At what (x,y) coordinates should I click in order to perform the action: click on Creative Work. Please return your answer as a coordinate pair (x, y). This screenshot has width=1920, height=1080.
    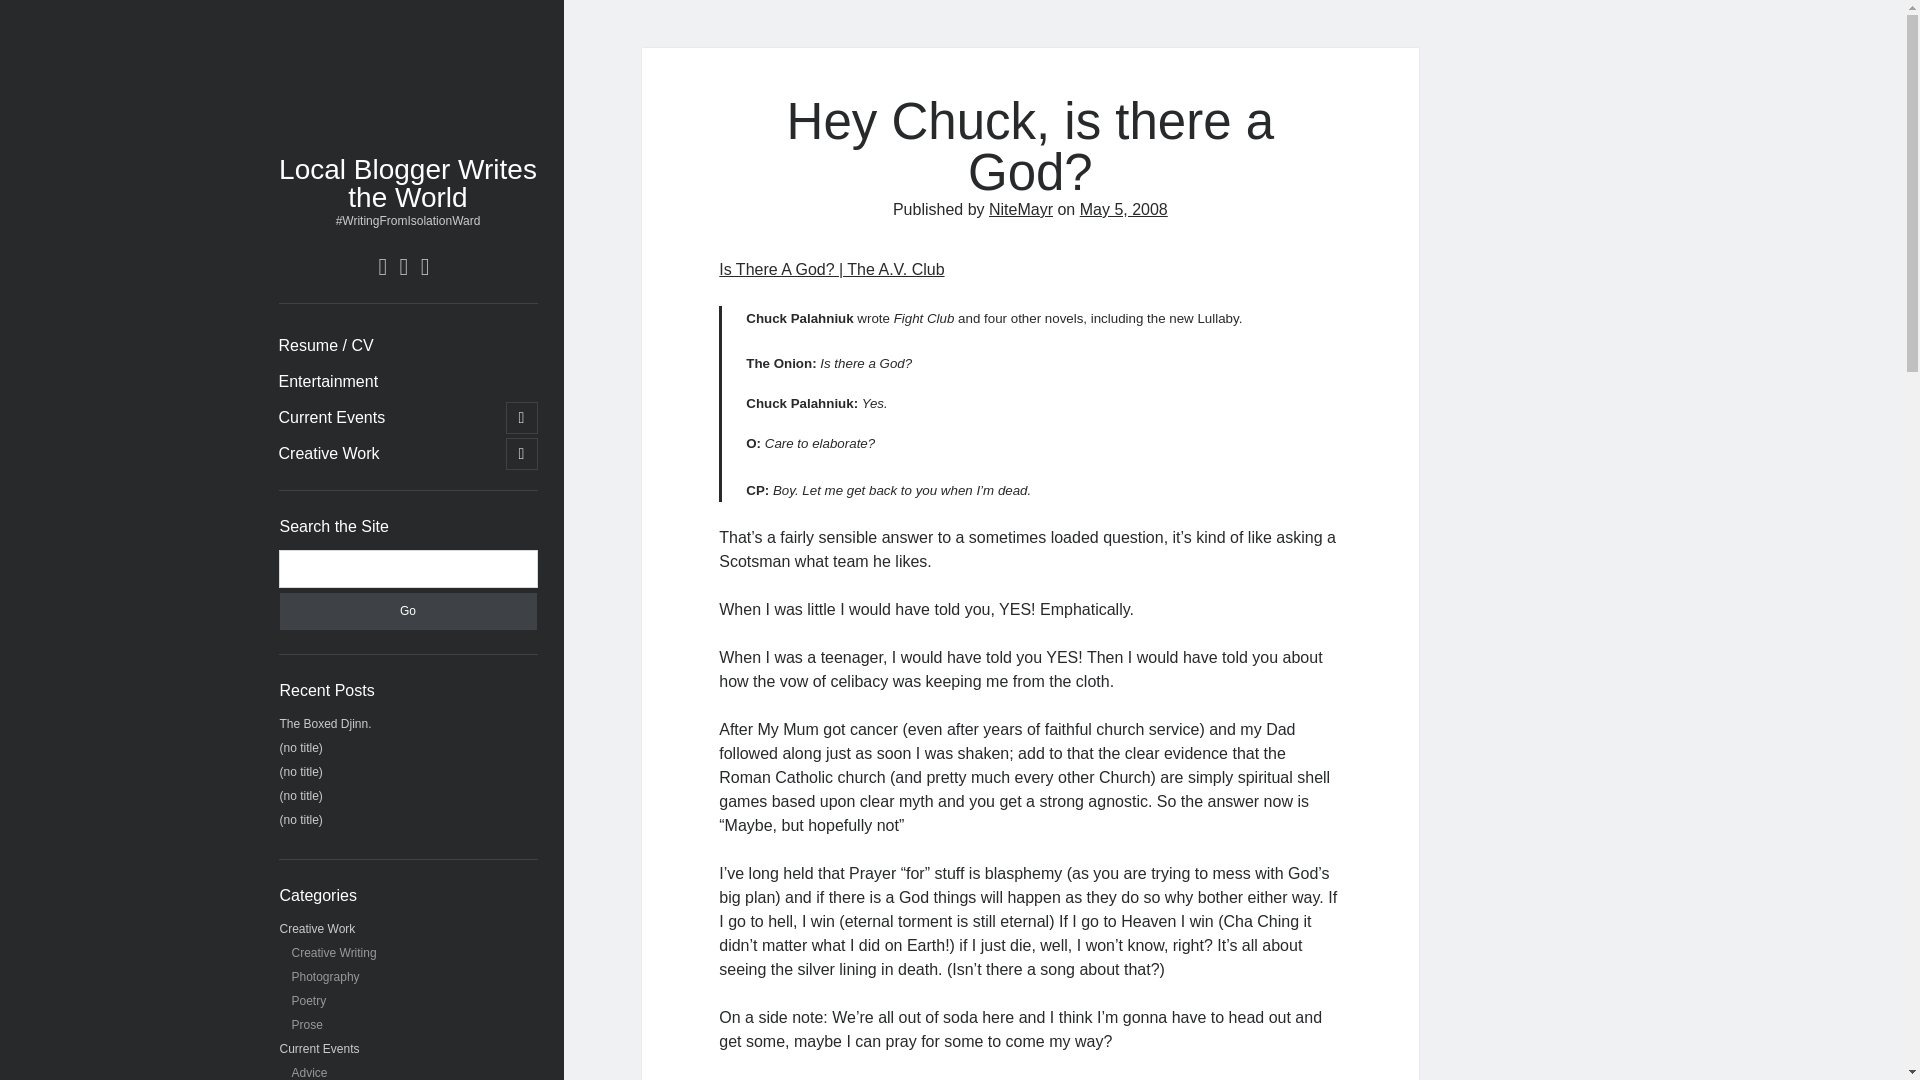
    Looking at the image, I should click on (318, 929).